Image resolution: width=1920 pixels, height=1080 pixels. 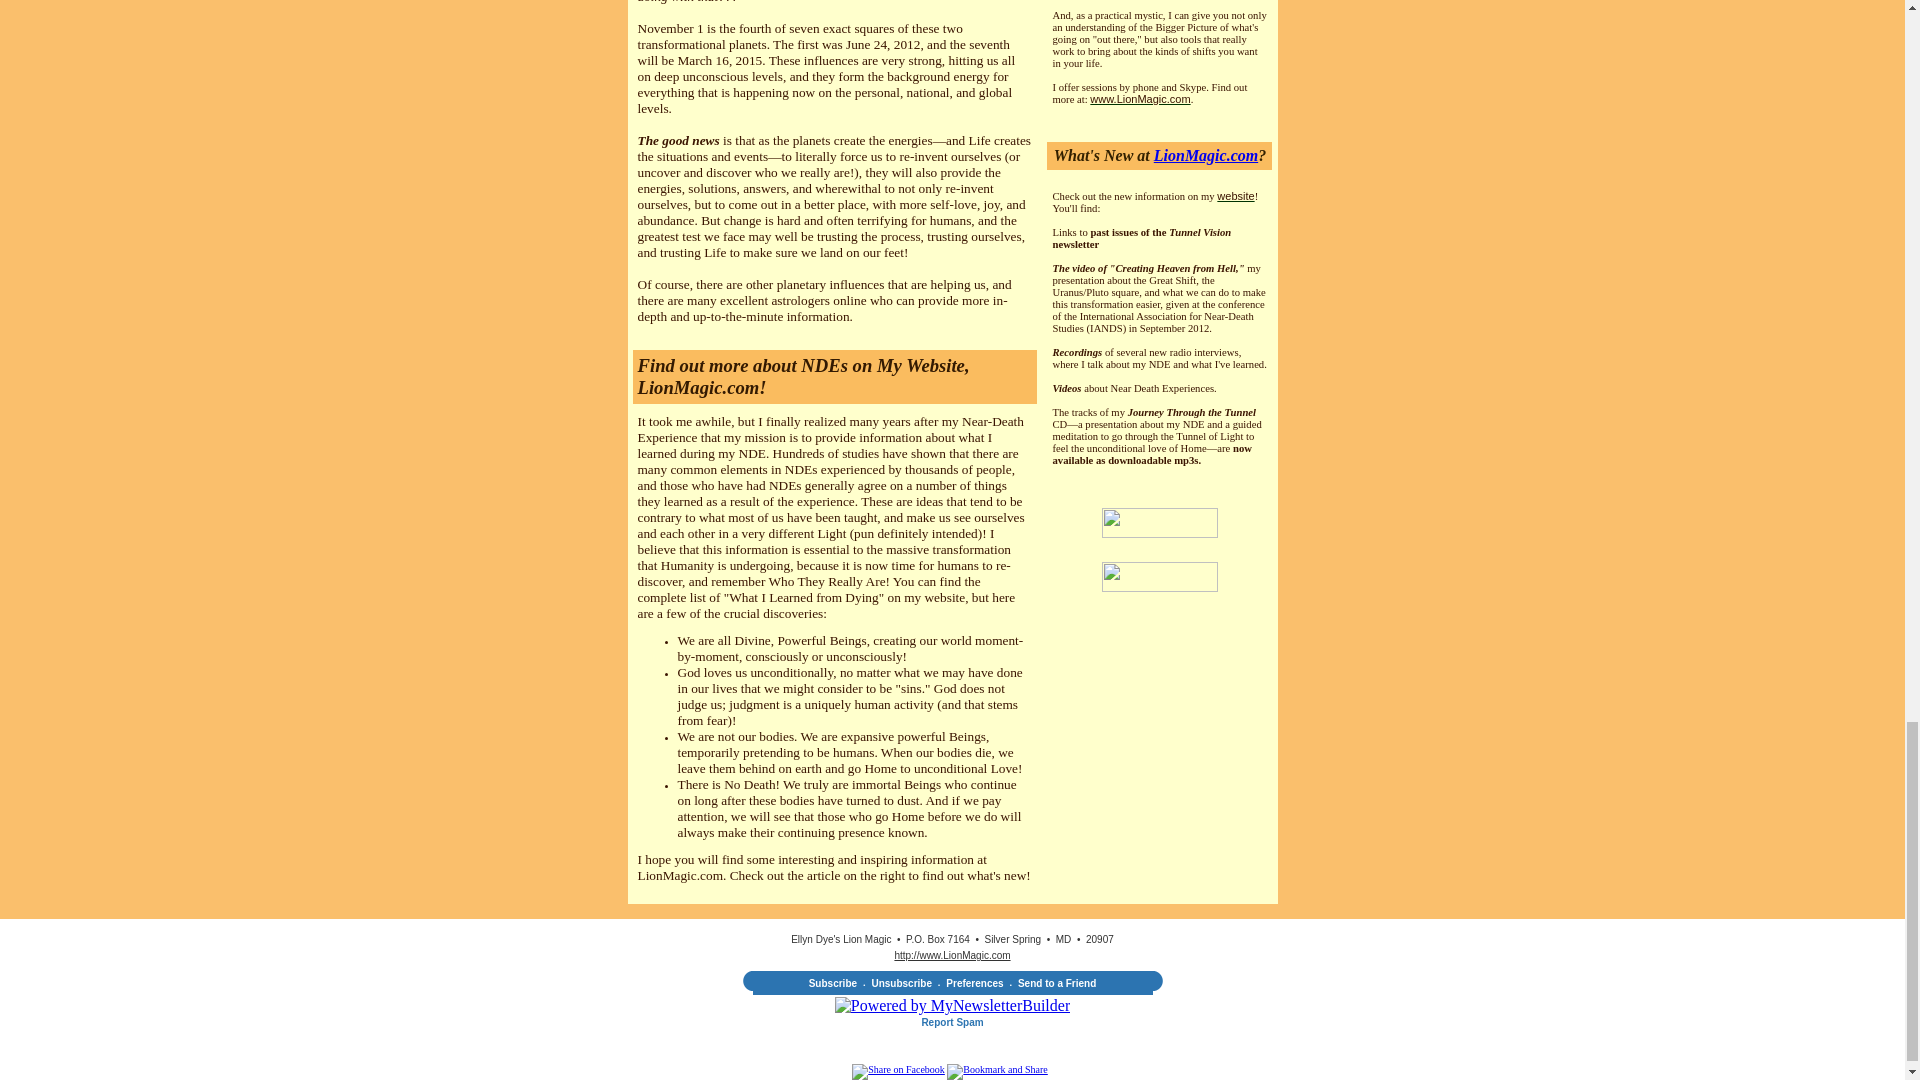 I want to click on www.LionMagic.com, so click(x=1140, y=98).